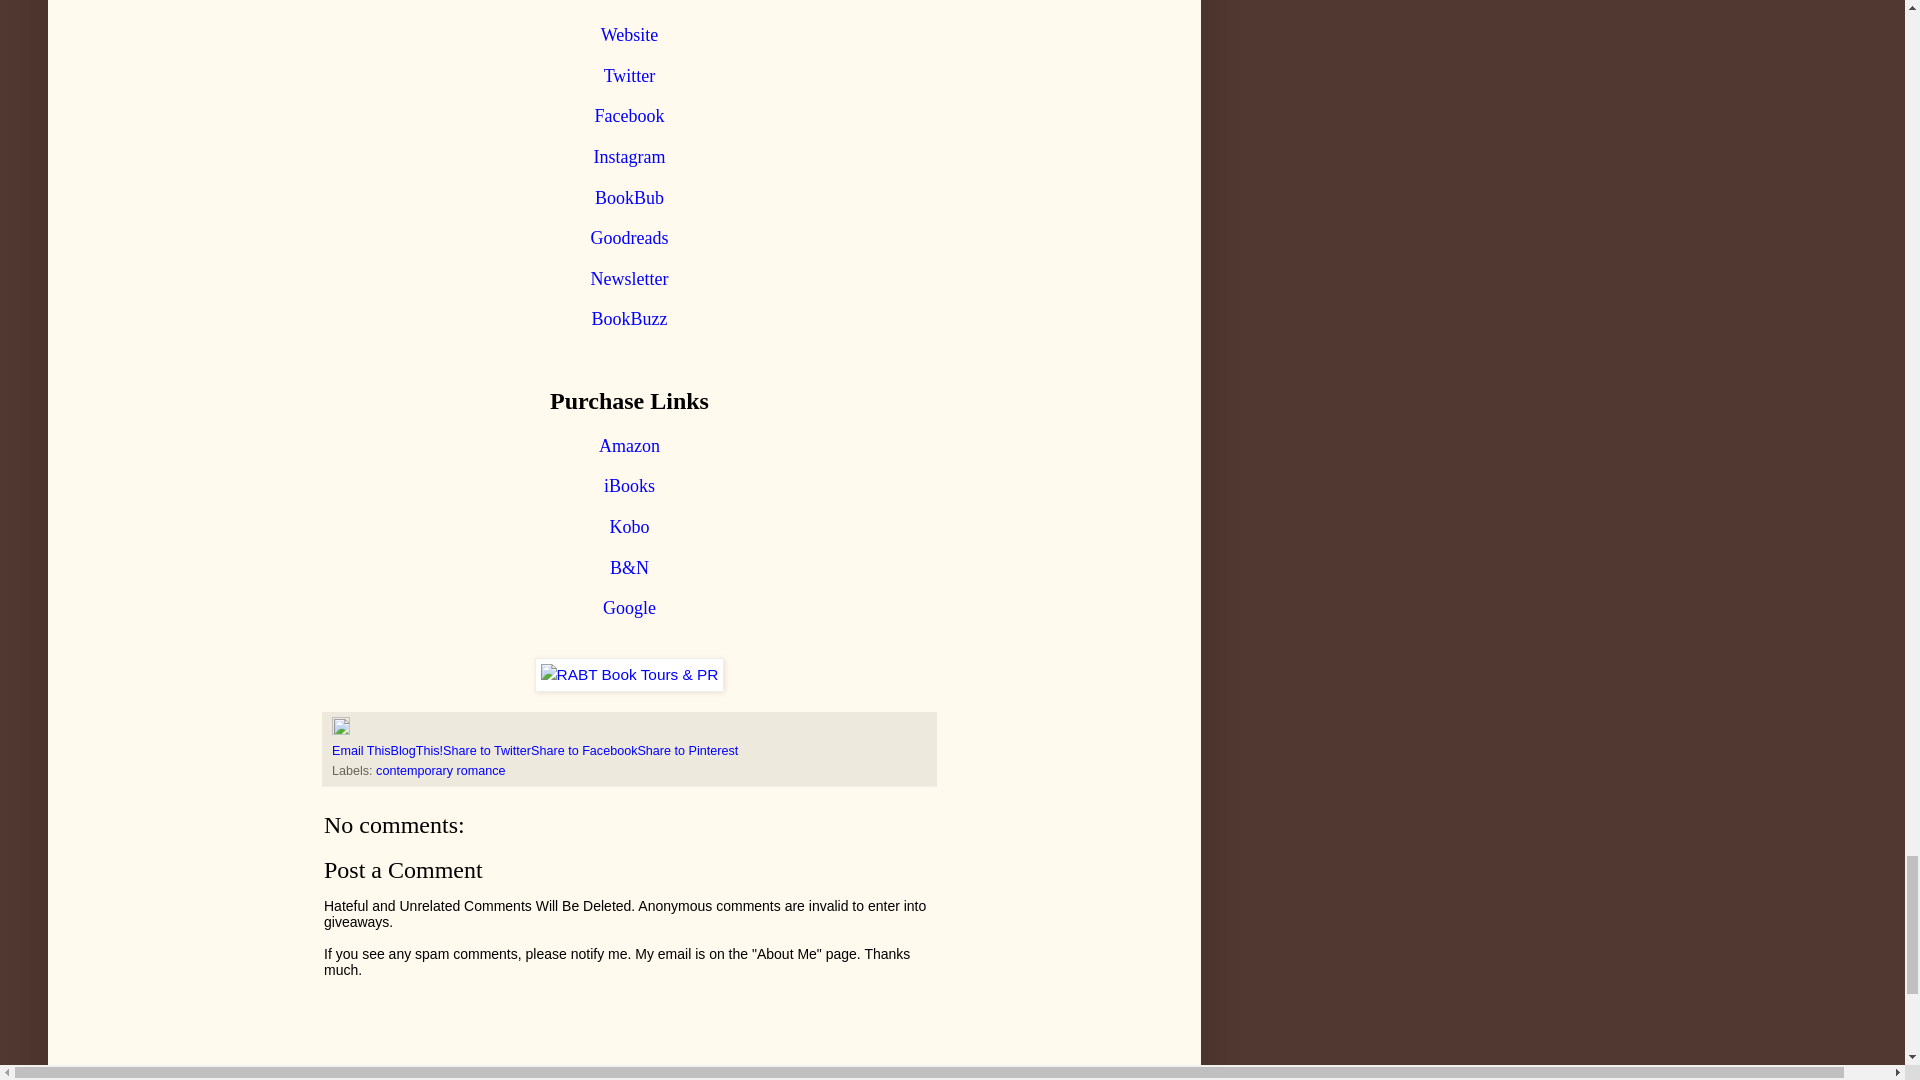  Describe the element at coordinates (630, 446) in the screenshot. I see `Amazon` at that location.